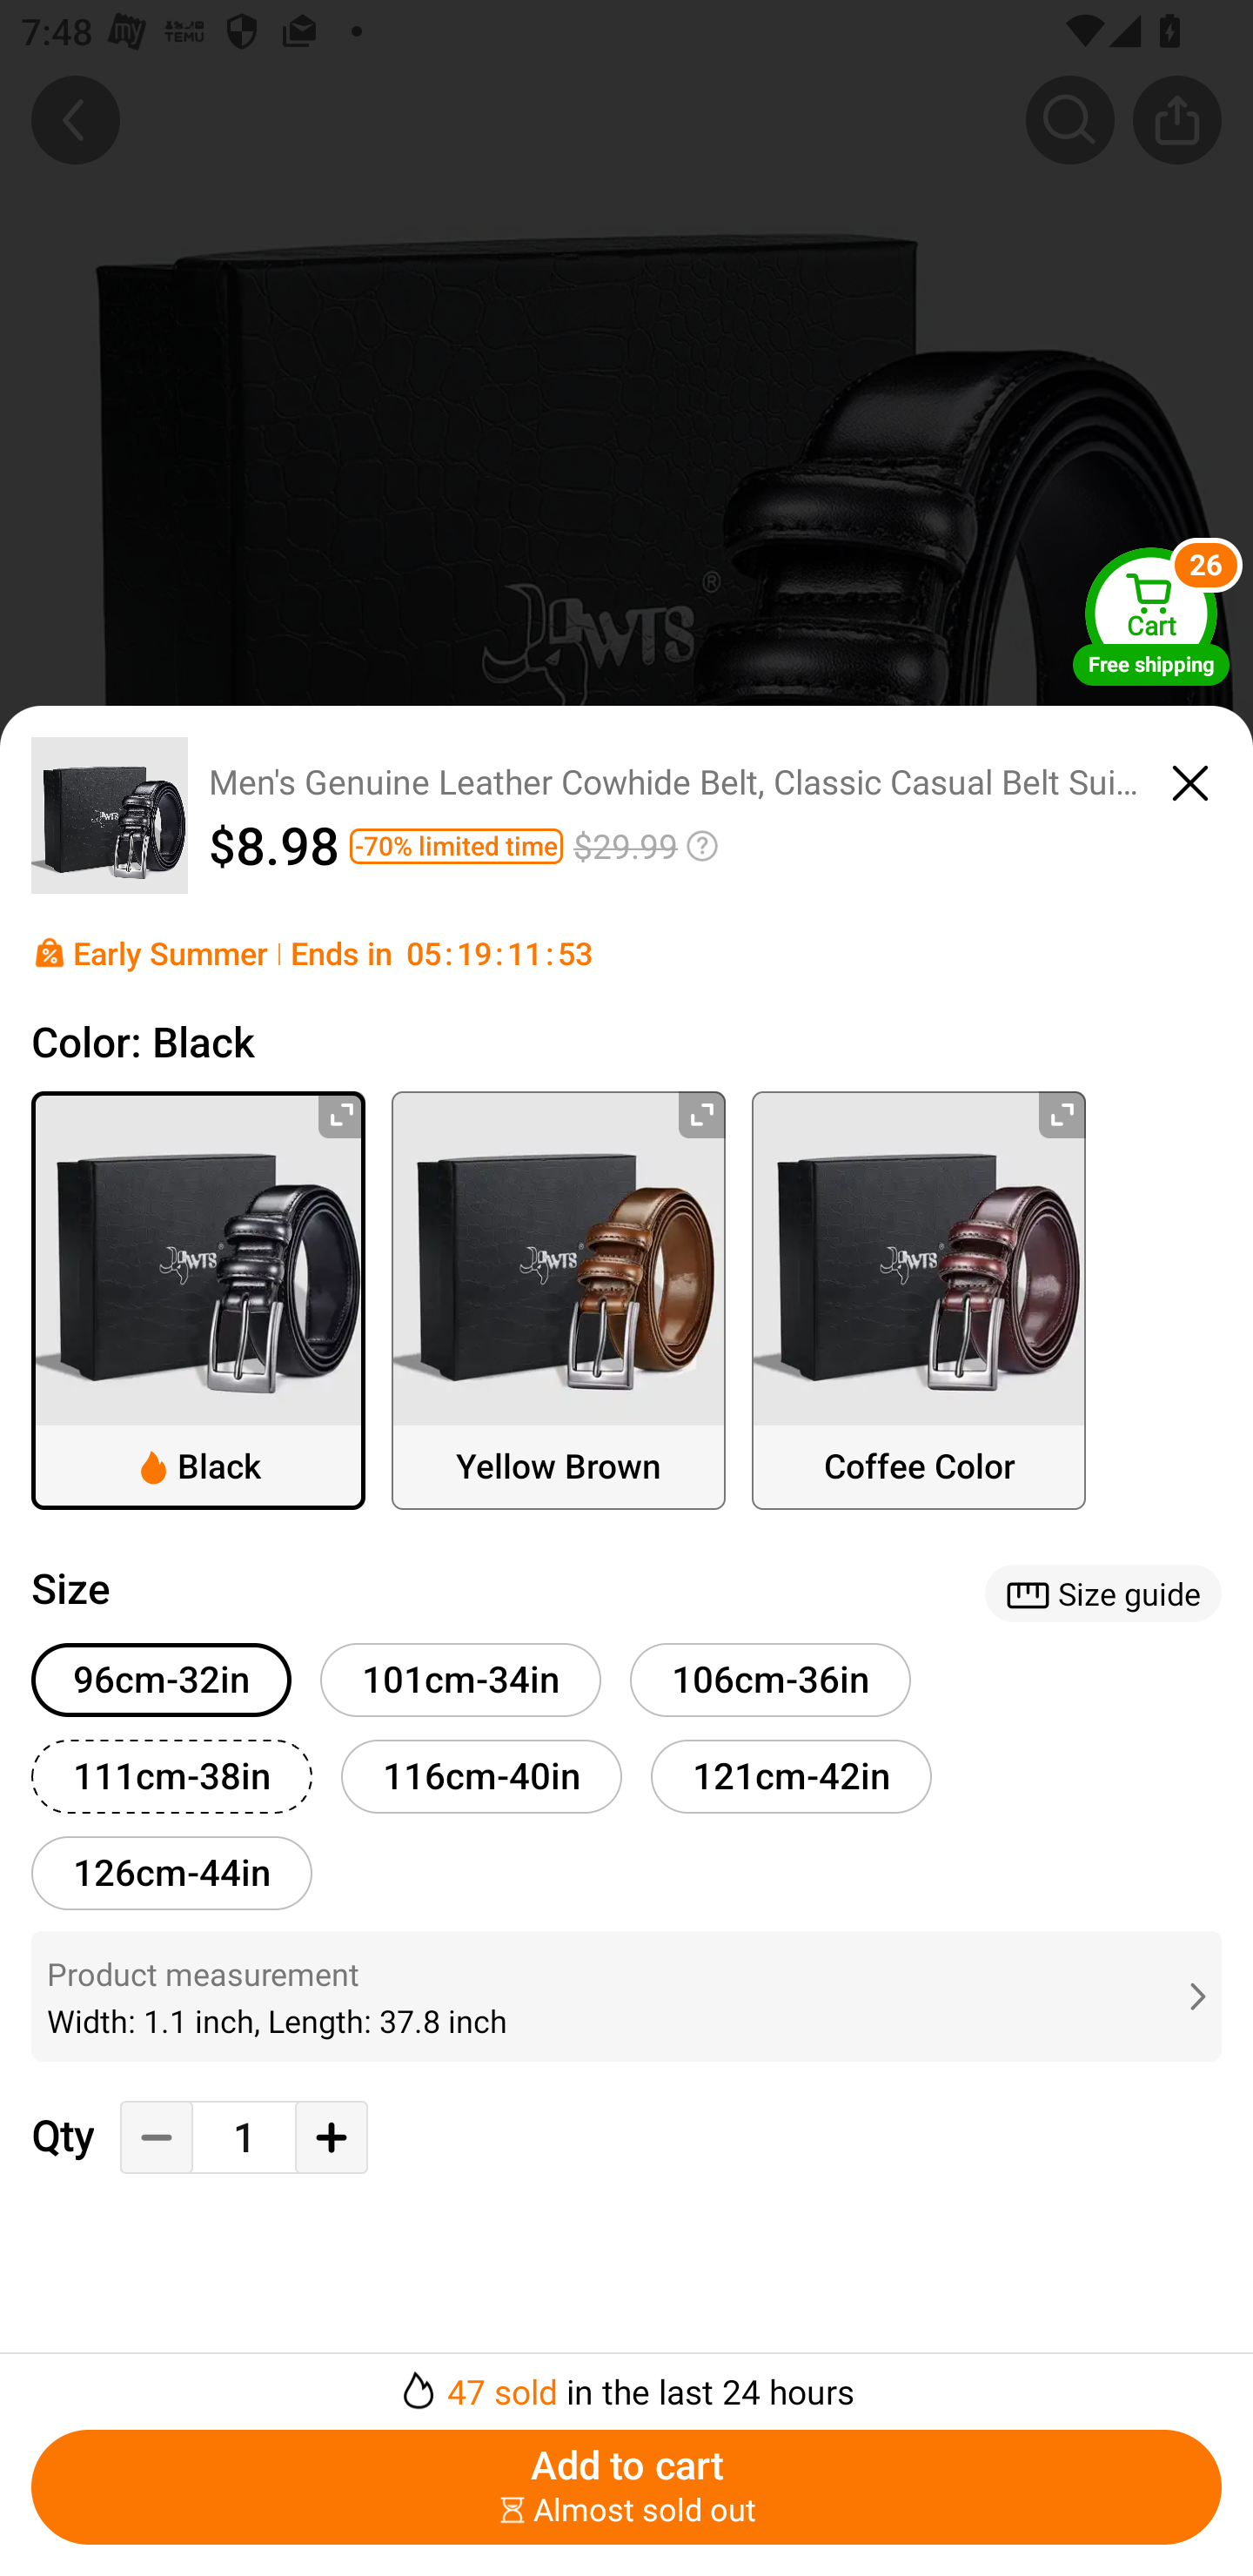 This screenshot has width=1253, height=2576. Describe the element at coordinates (162, 1680) in the screenshot. I see ` 96cm-32in` at that location.